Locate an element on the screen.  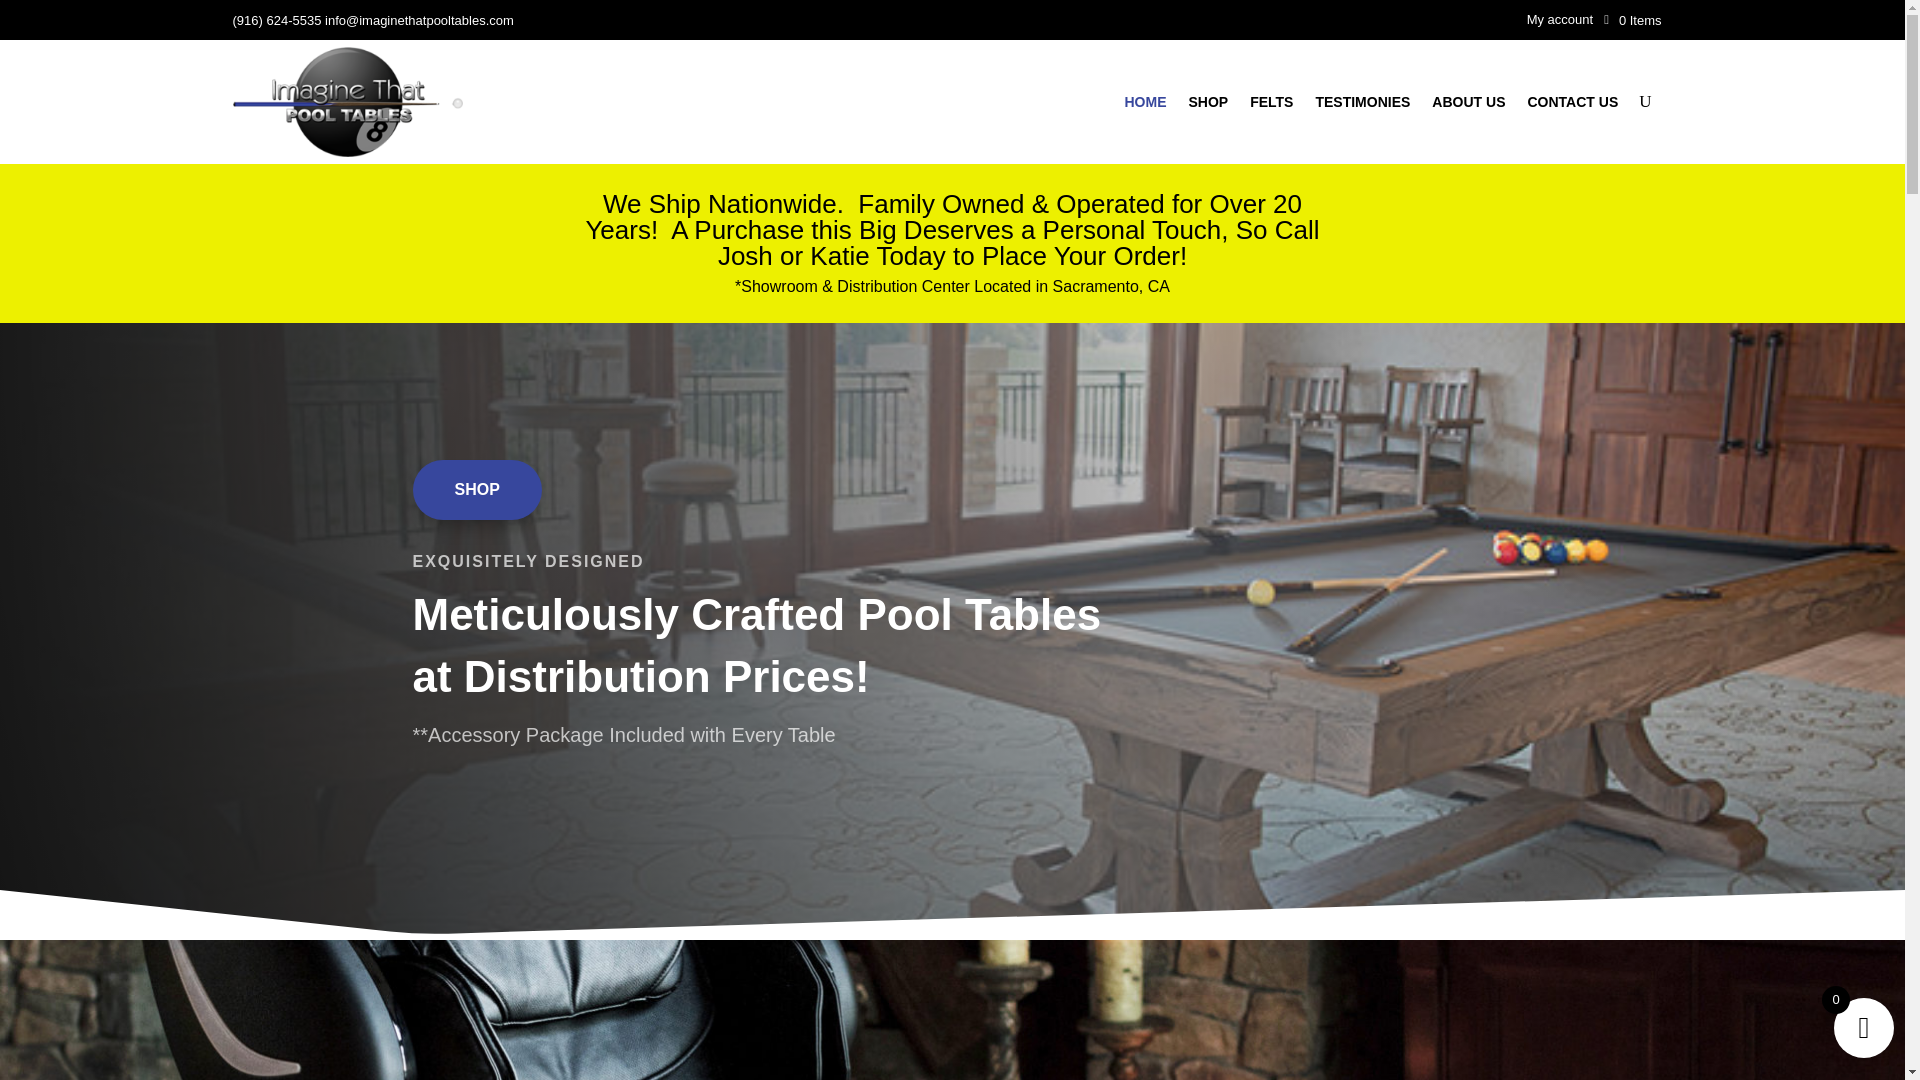
HOME is located at coordinates (1144, 106).